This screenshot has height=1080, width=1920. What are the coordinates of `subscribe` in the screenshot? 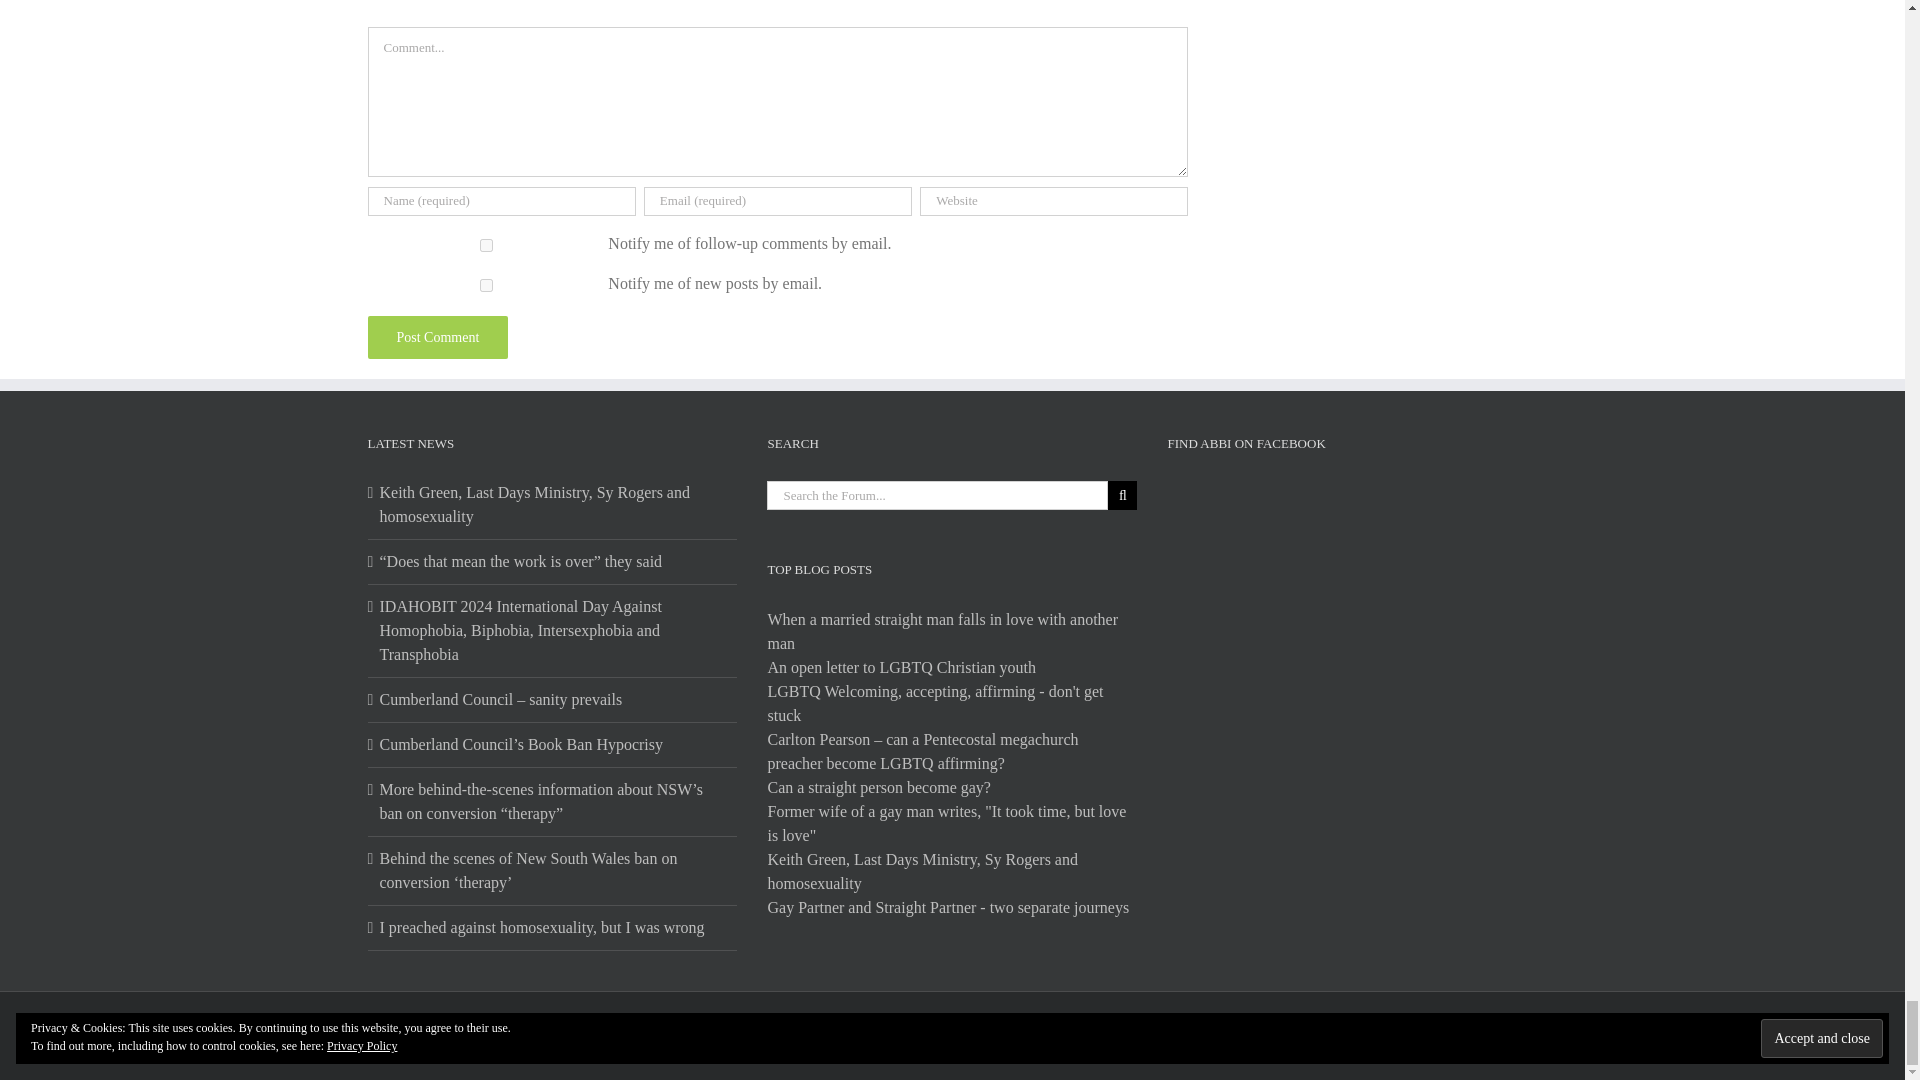 It's located at (487, 284).